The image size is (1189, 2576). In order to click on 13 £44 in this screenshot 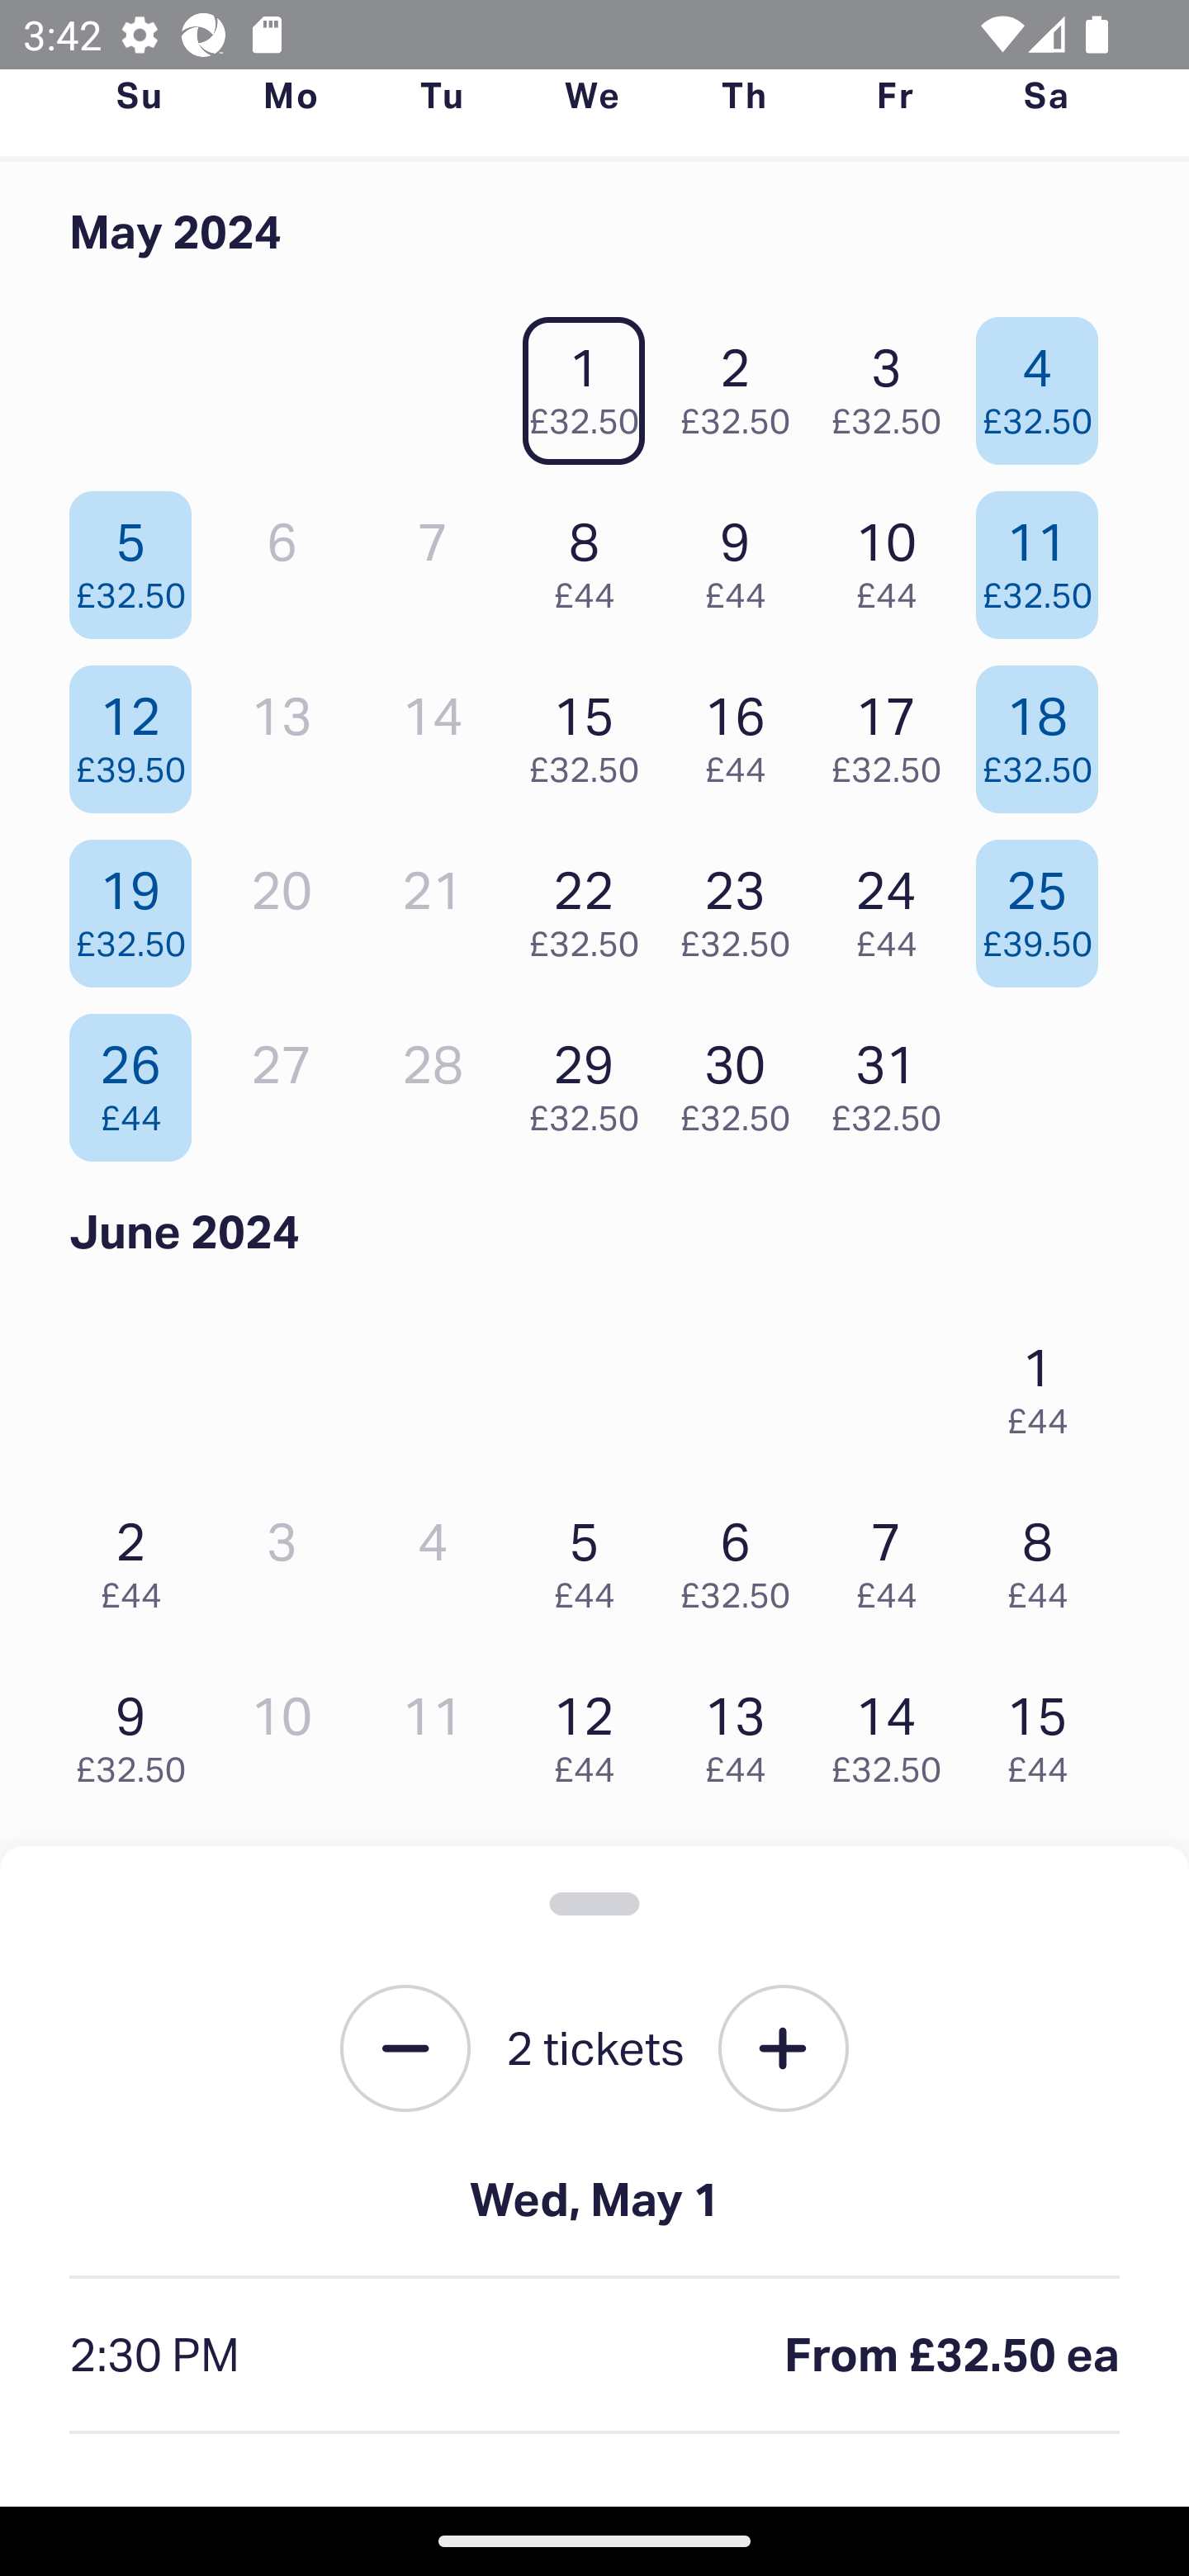, I will do `click(743, 1732)`.